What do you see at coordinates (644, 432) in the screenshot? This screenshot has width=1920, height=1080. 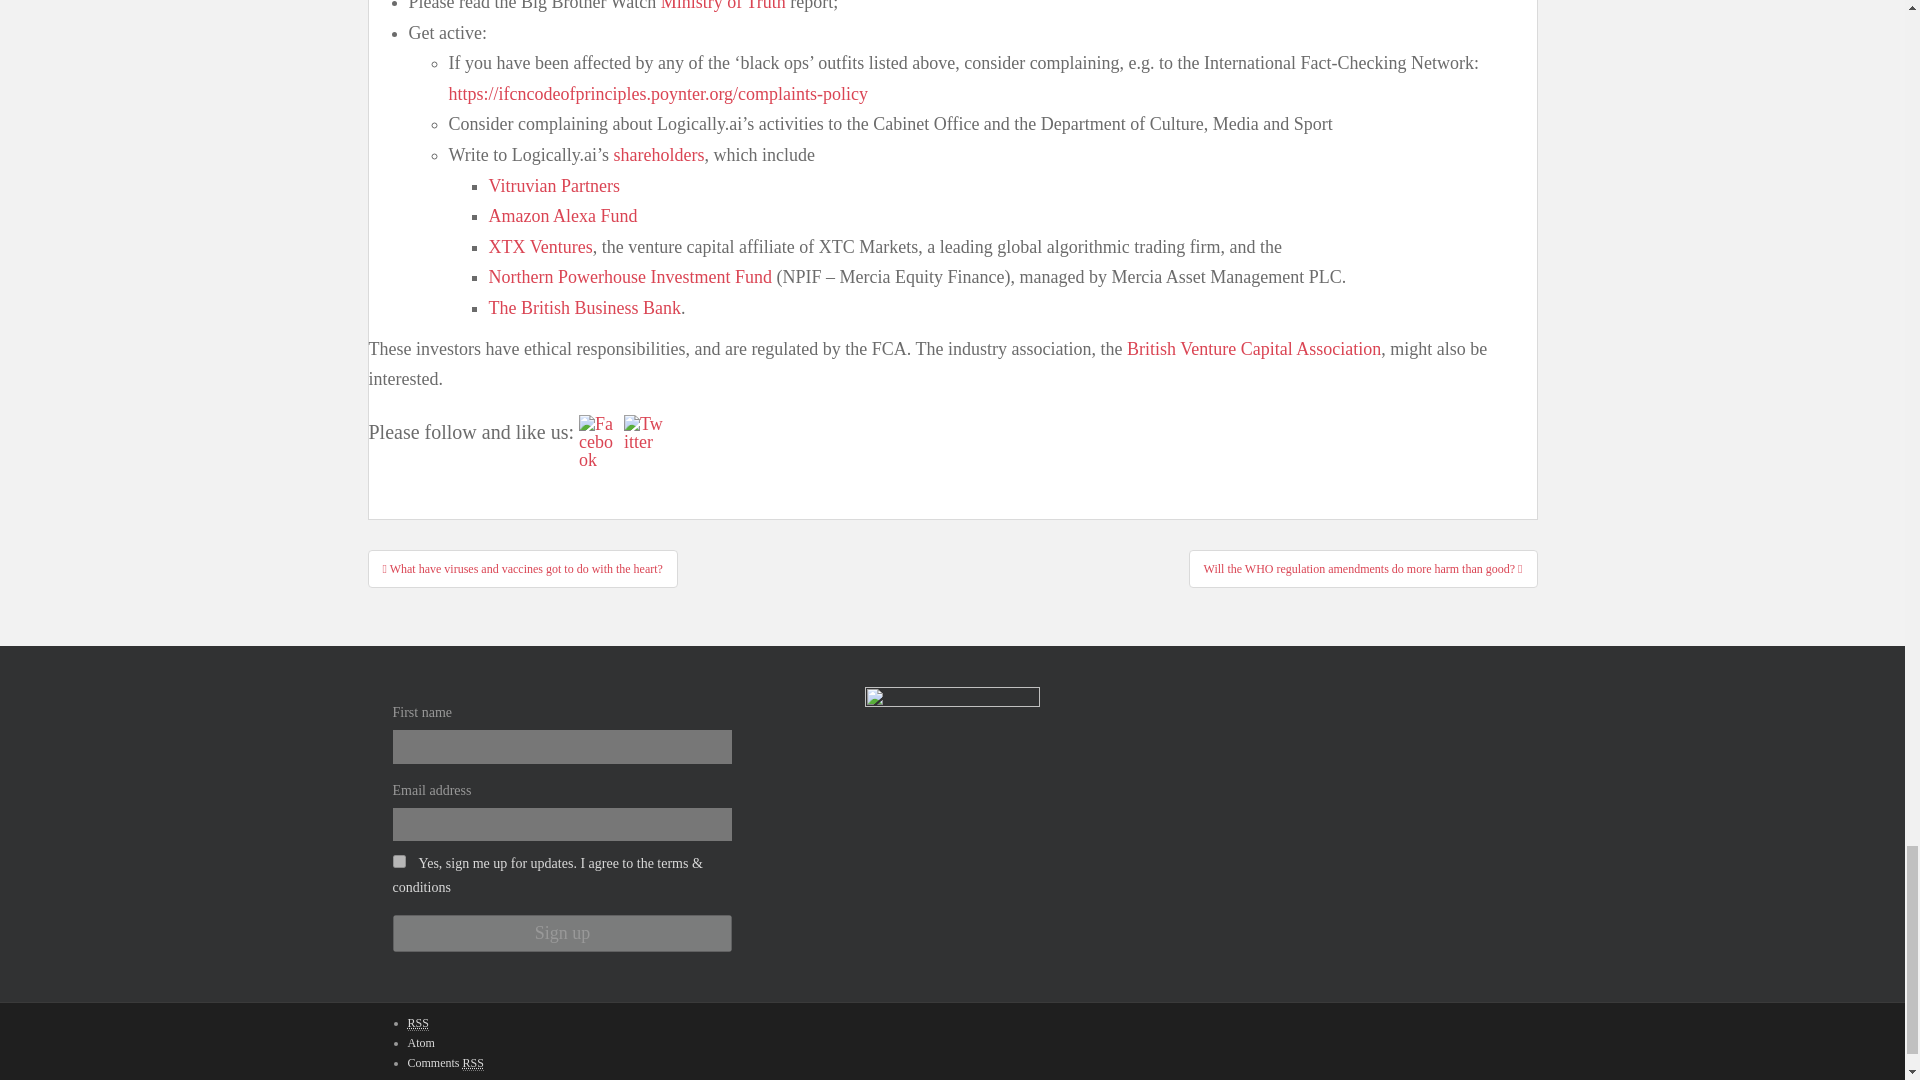 I see `Twitter` at bounding box center [644, 432].